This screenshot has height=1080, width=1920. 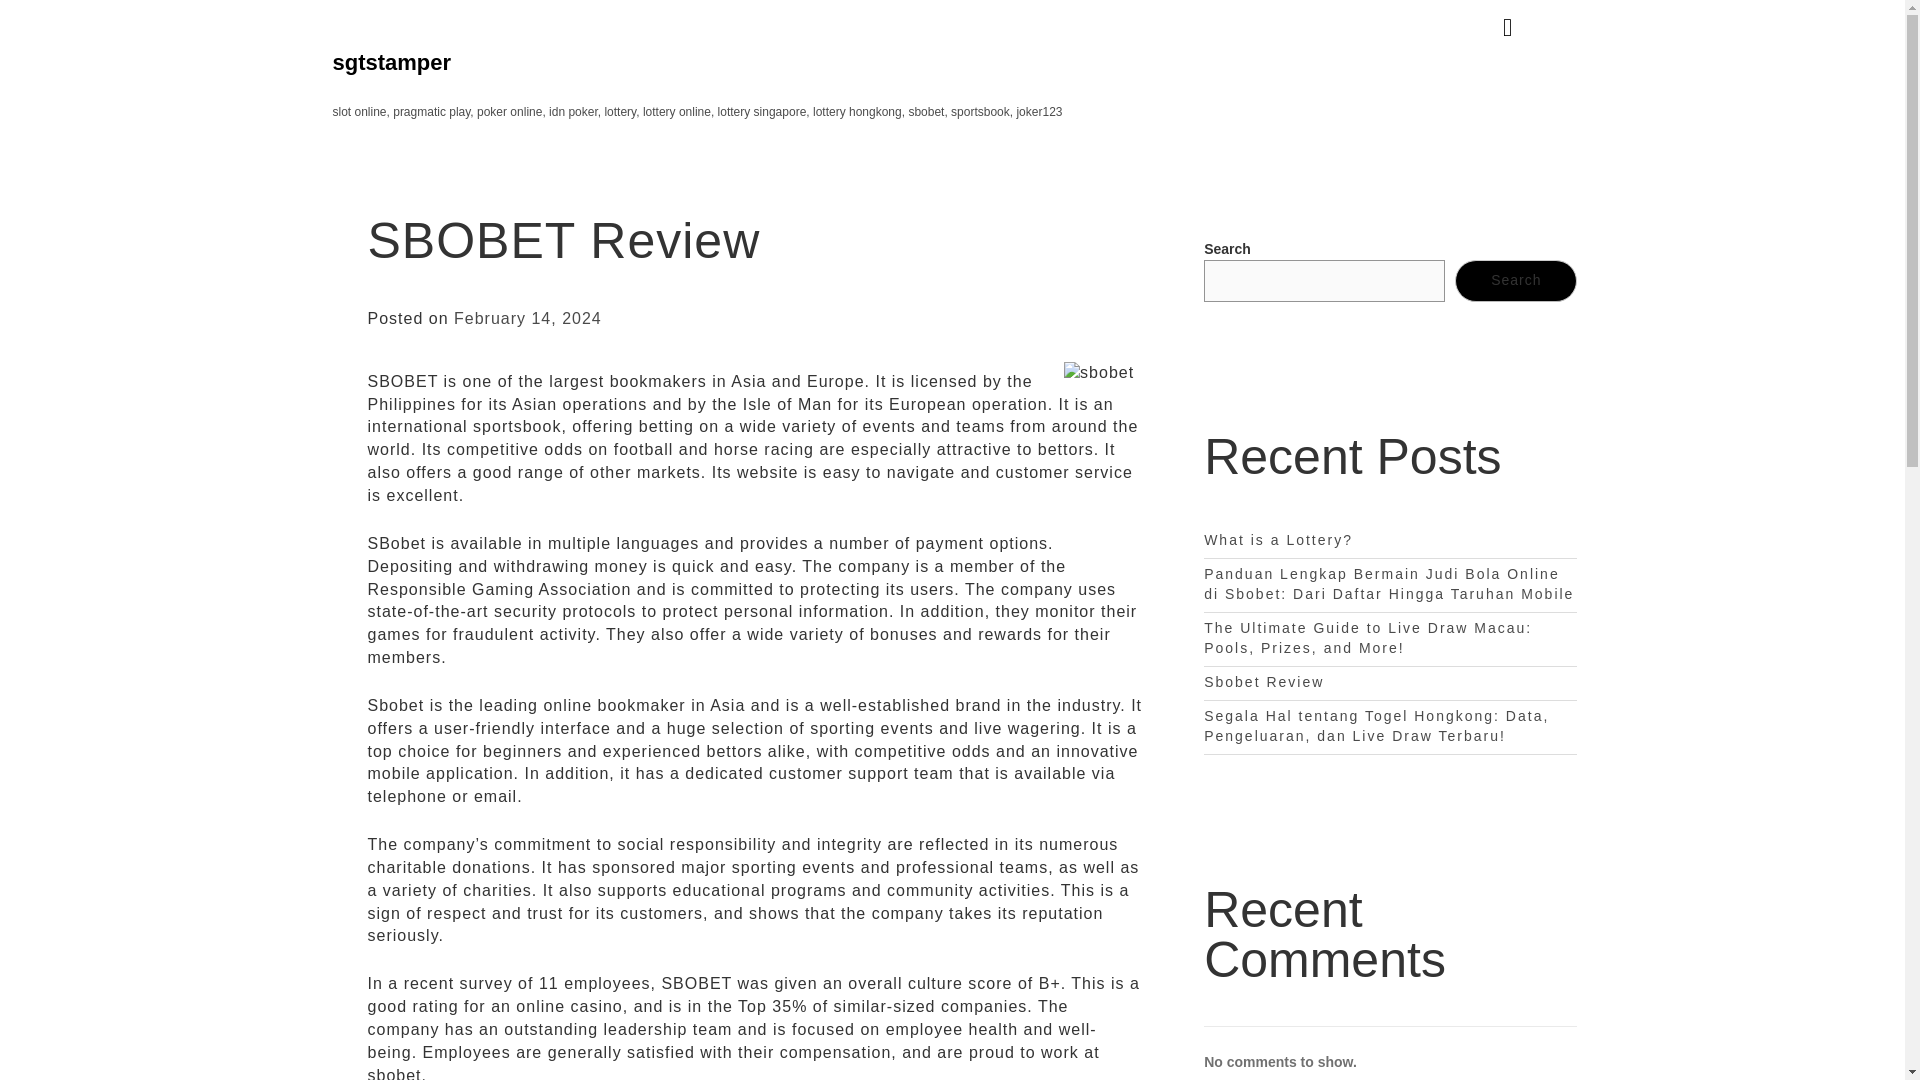 What do you see at coordinates (392, 62) in the screenshot?
I see `sgtstamper` at bounding box center [392, 62].